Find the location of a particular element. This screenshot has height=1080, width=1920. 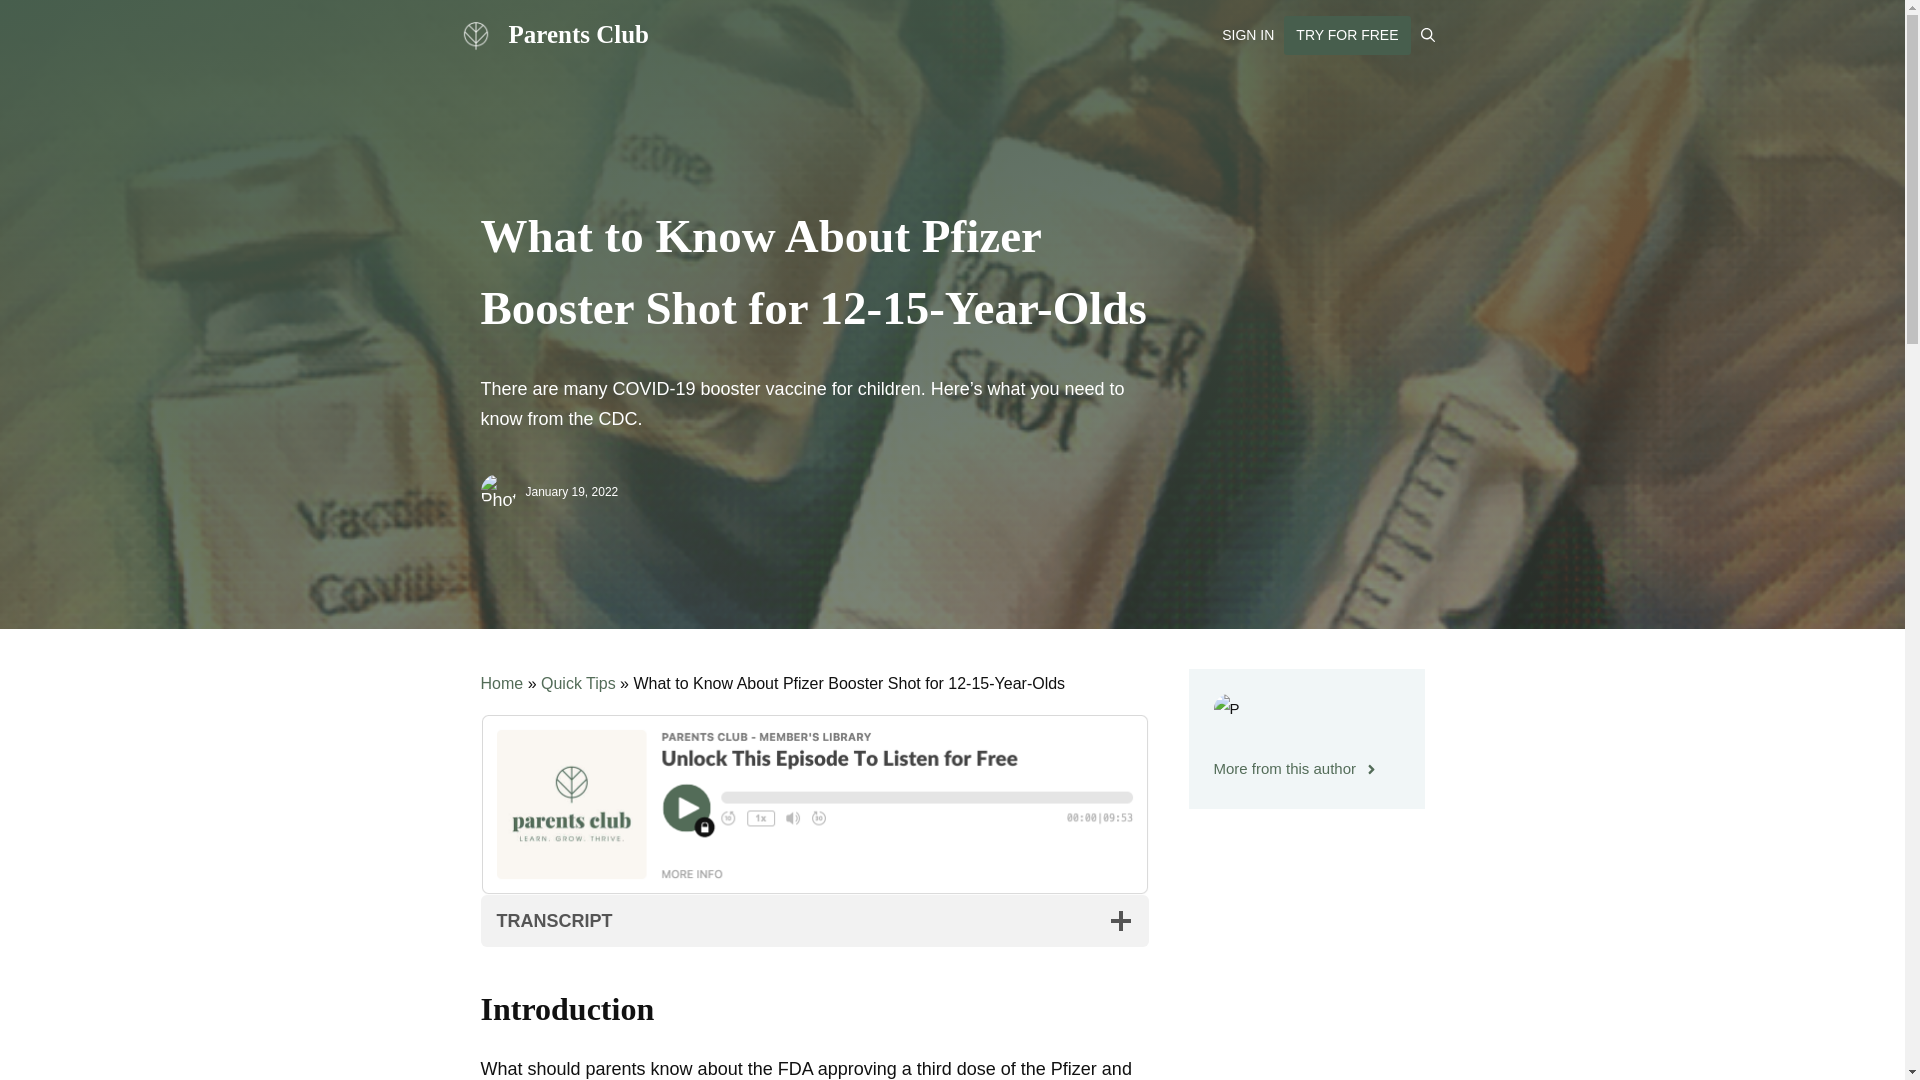

Parents Club is located at coordinates (578, 34).